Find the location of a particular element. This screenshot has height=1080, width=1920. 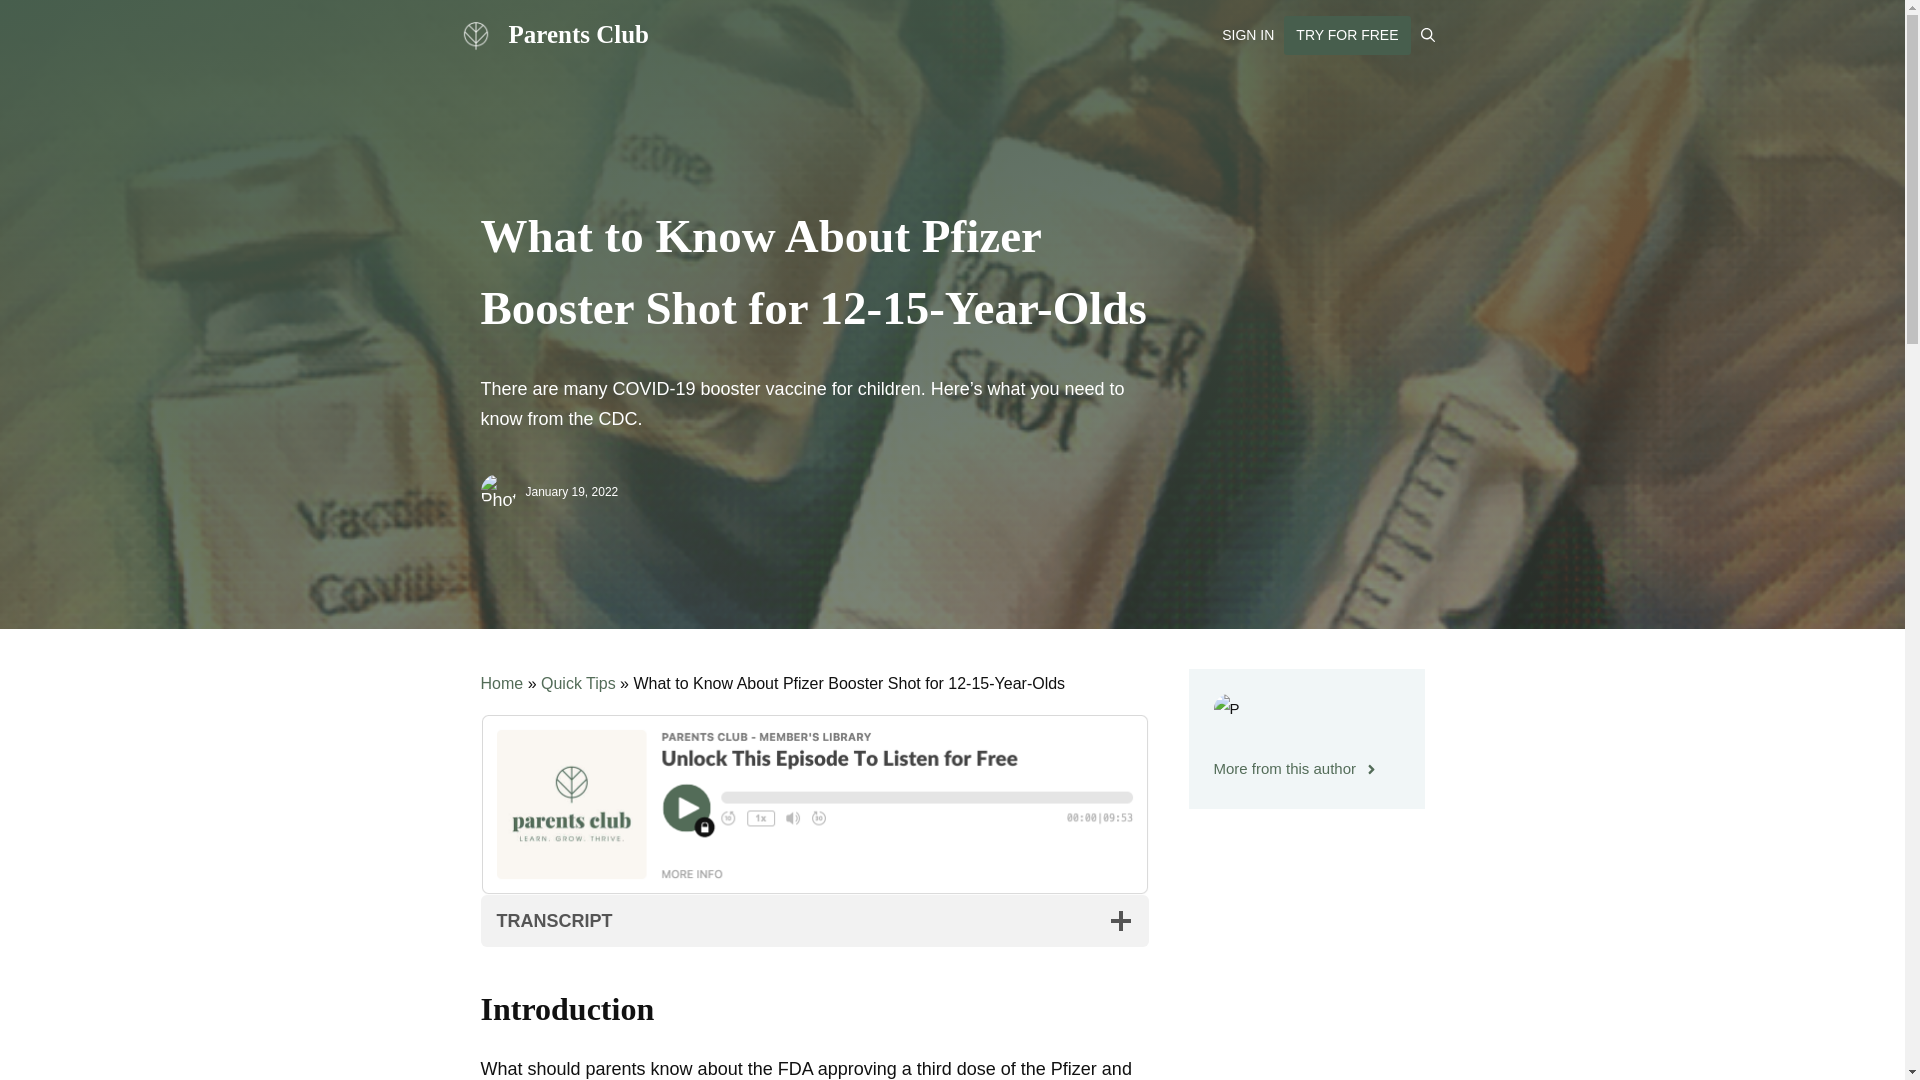

Parents Club is located at coordinates (578, 34).